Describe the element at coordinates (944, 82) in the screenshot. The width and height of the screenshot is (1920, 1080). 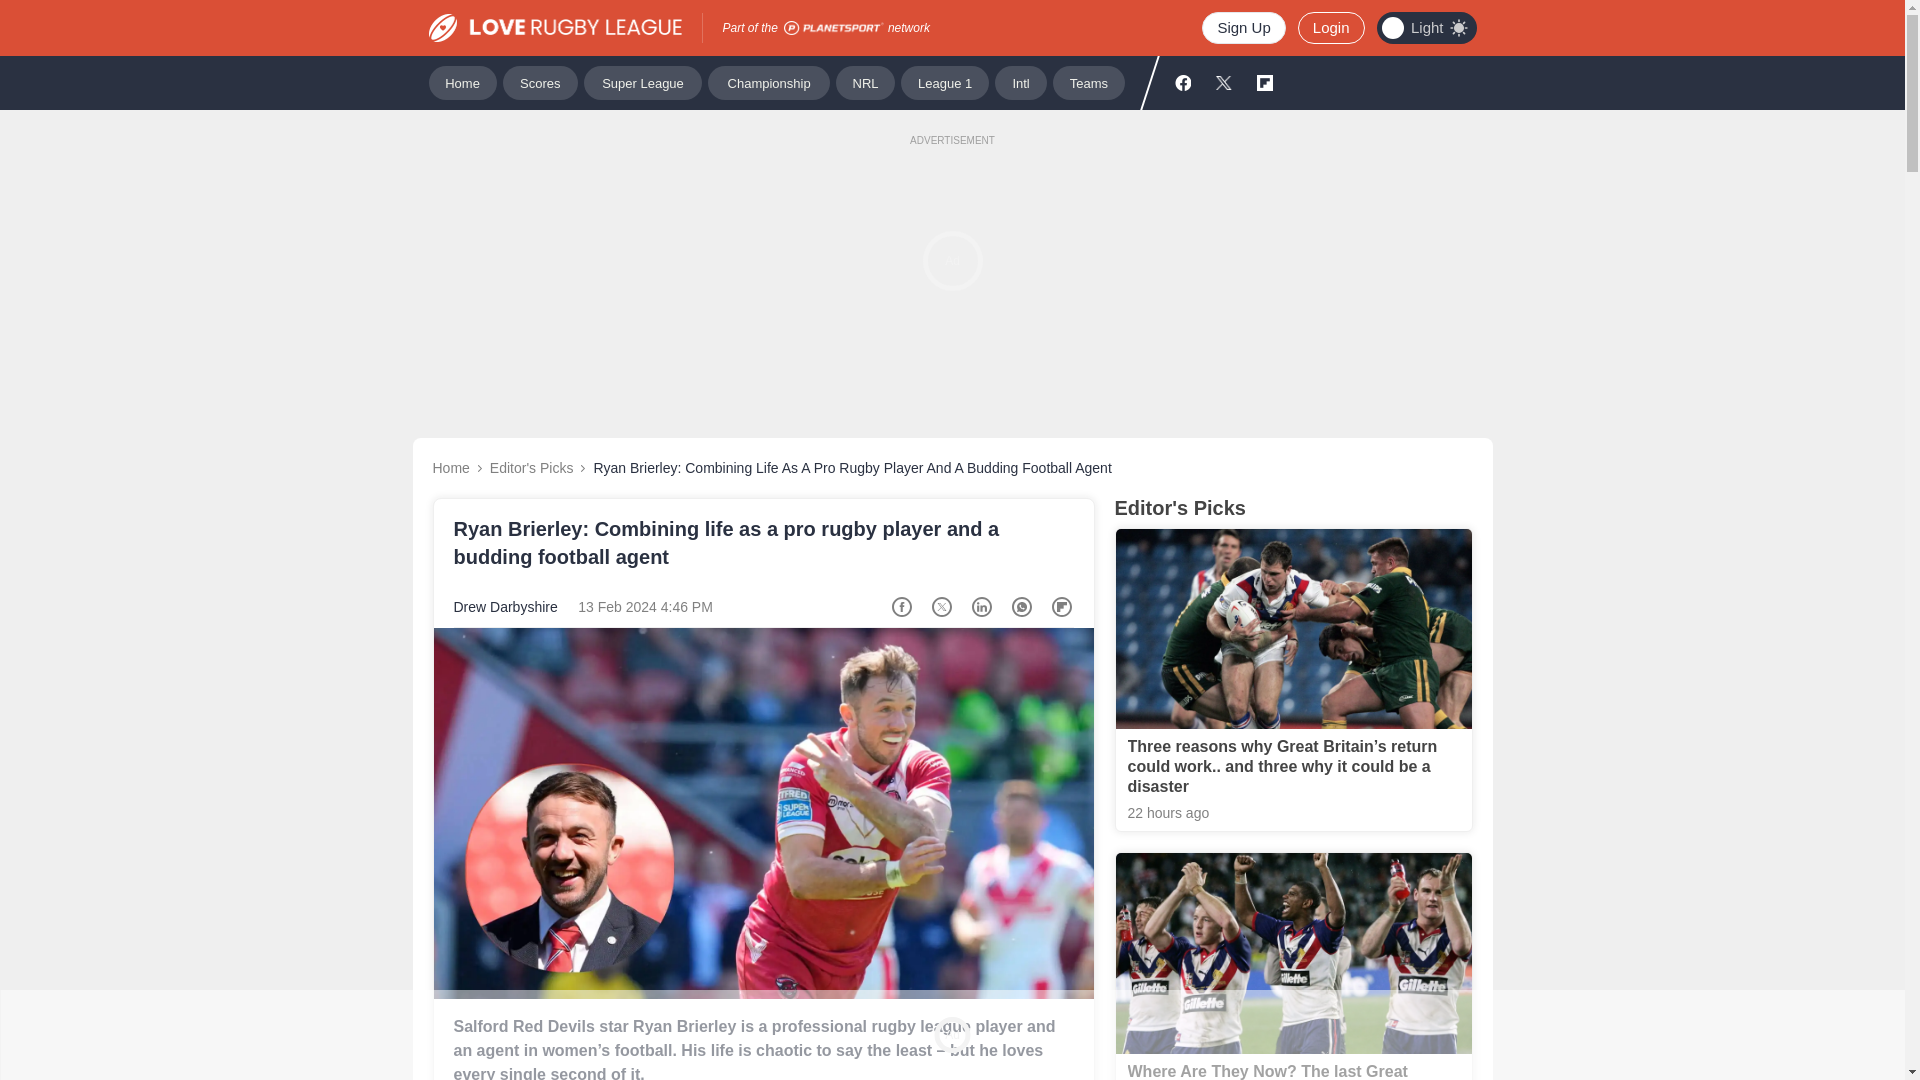
I see `League 1` at that location.